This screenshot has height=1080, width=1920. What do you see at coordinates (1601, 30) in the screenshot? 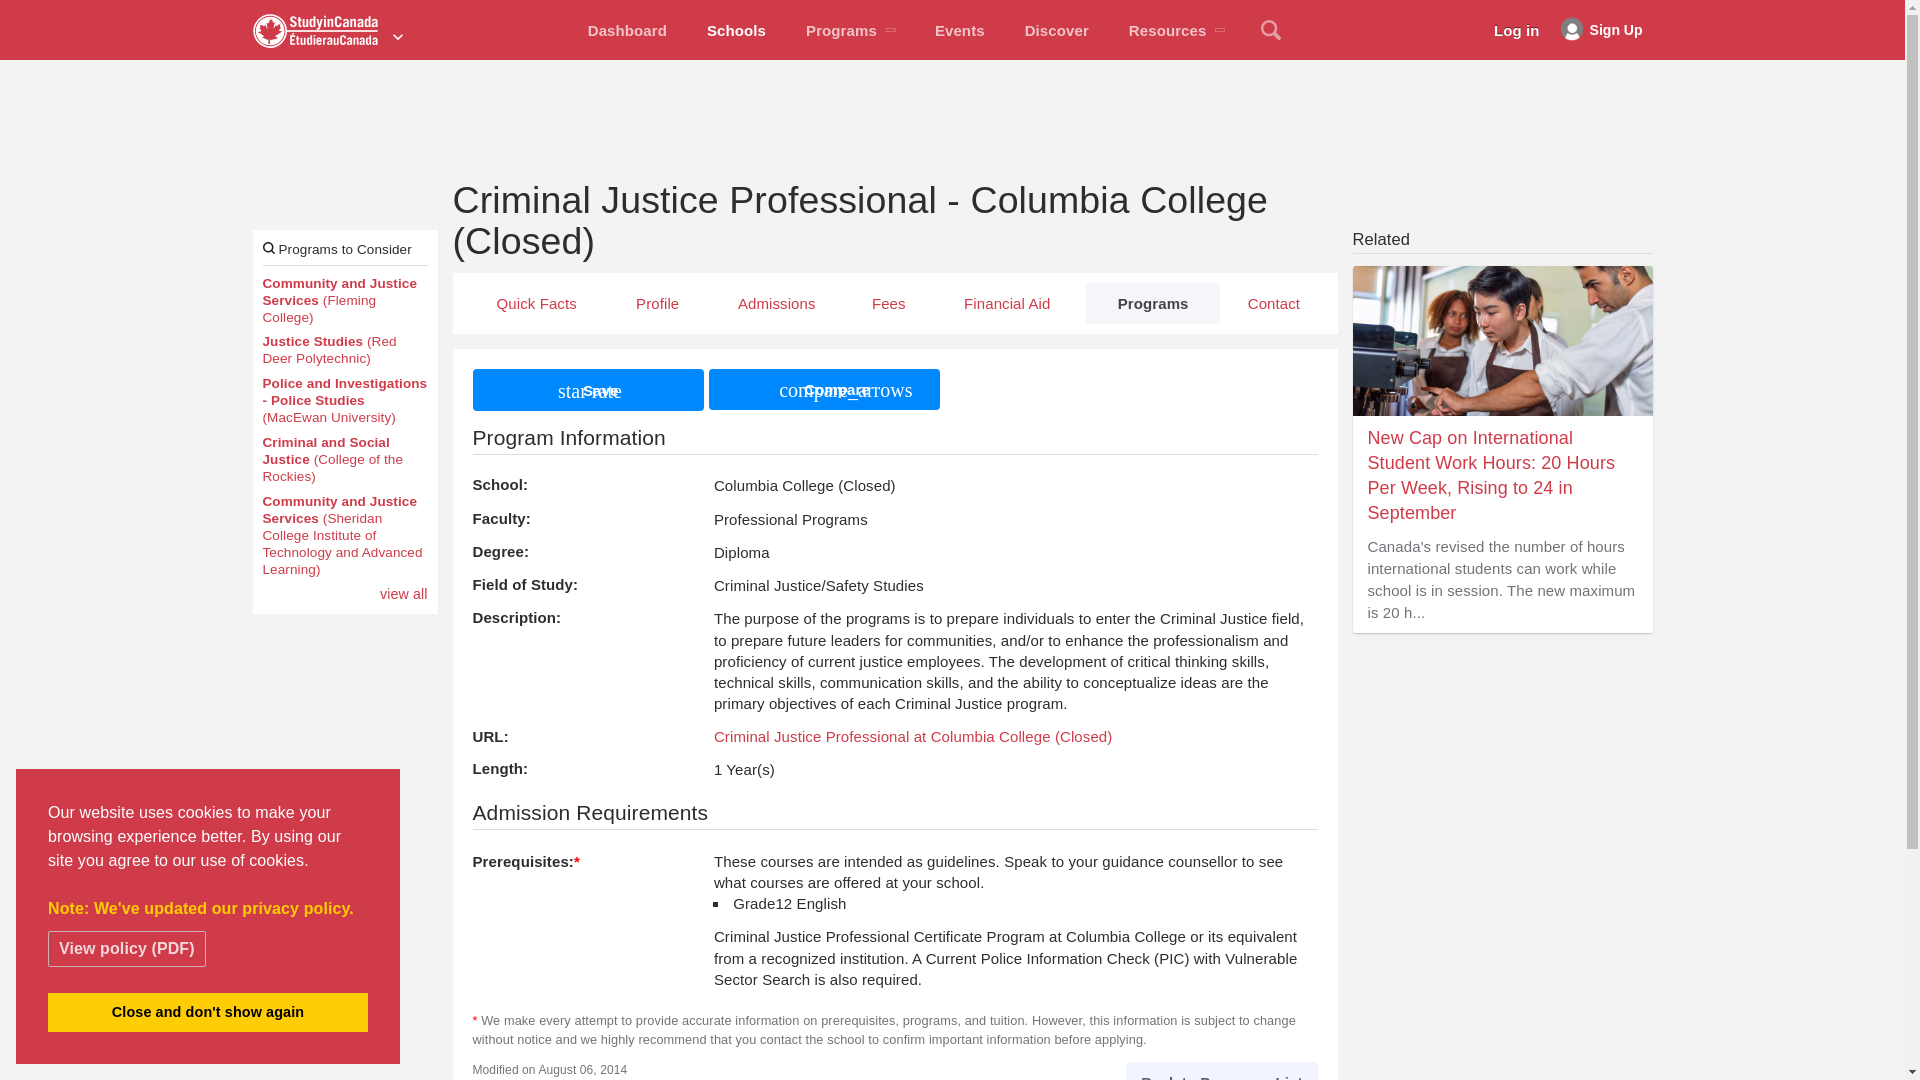
I see `Sign Up` at bounding box center [1601, 30].